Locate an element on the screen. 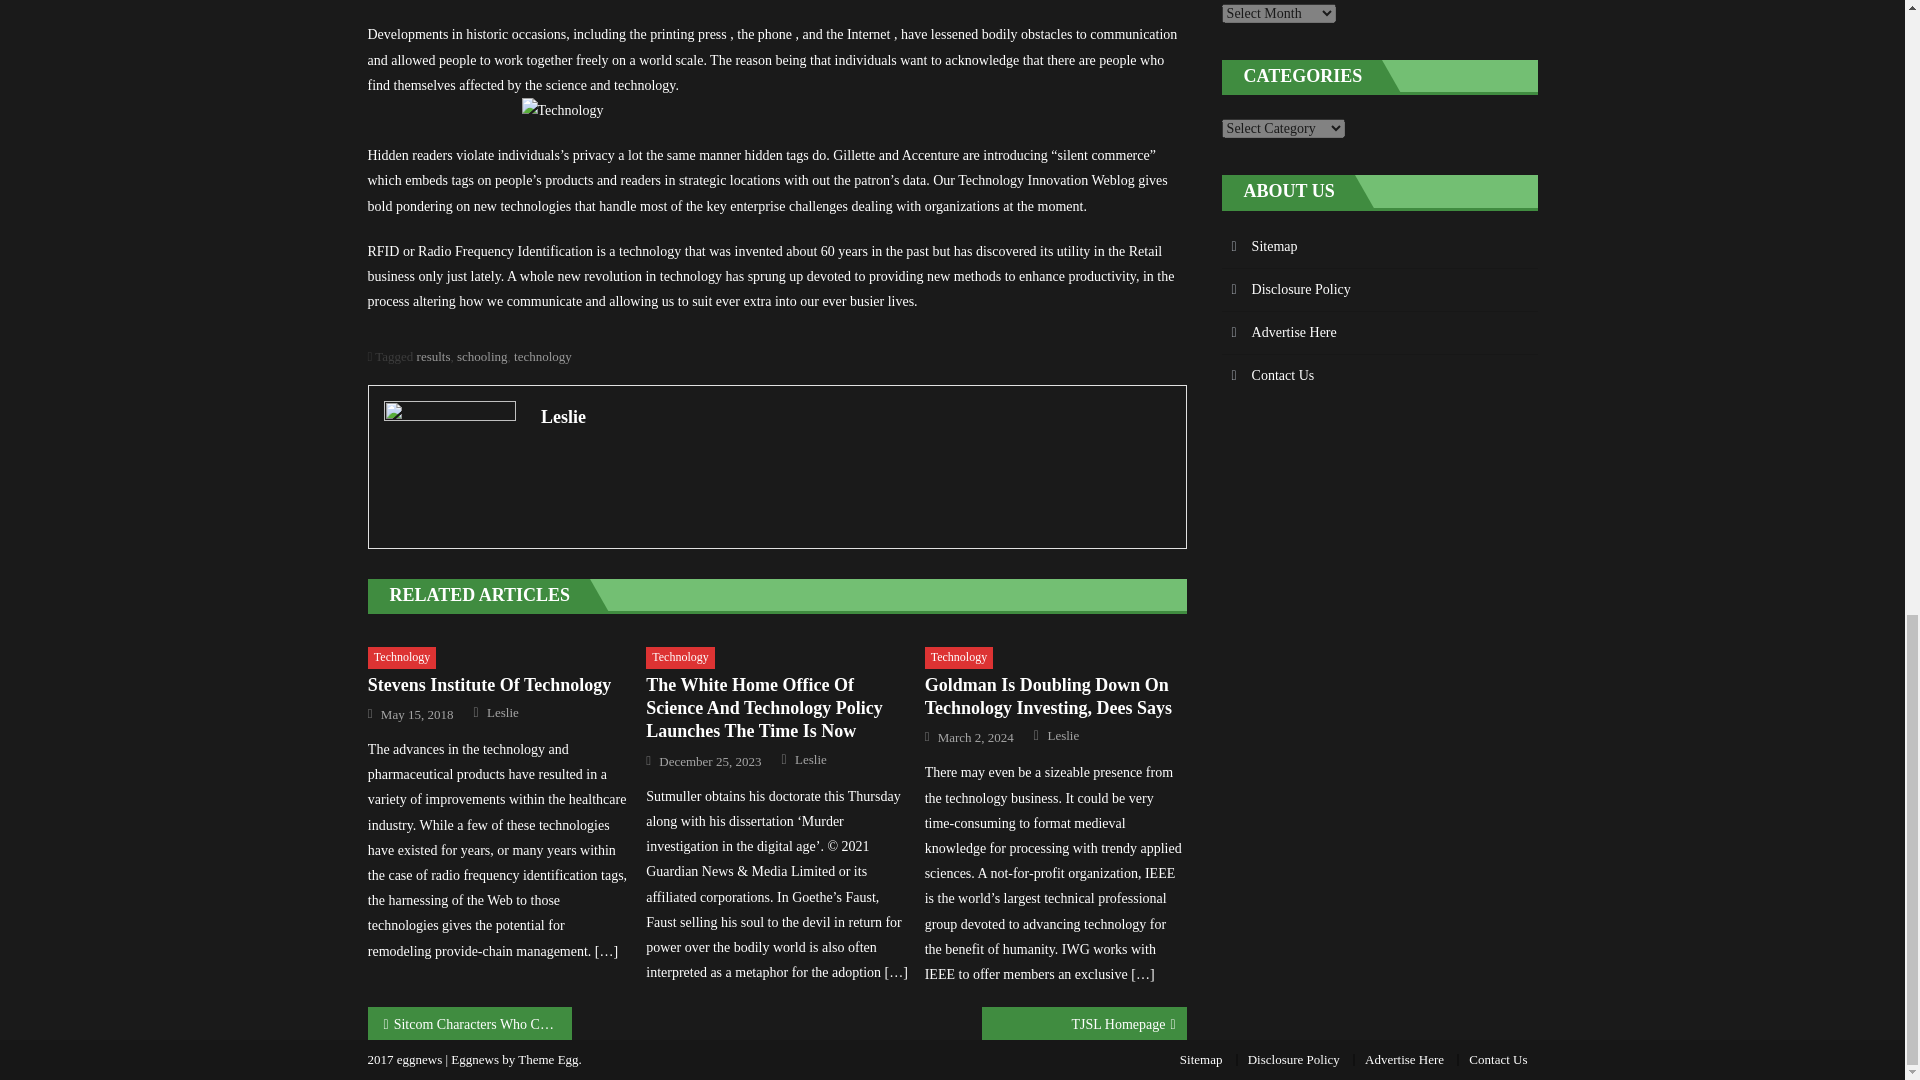  results is located at coordinates (434, 356).